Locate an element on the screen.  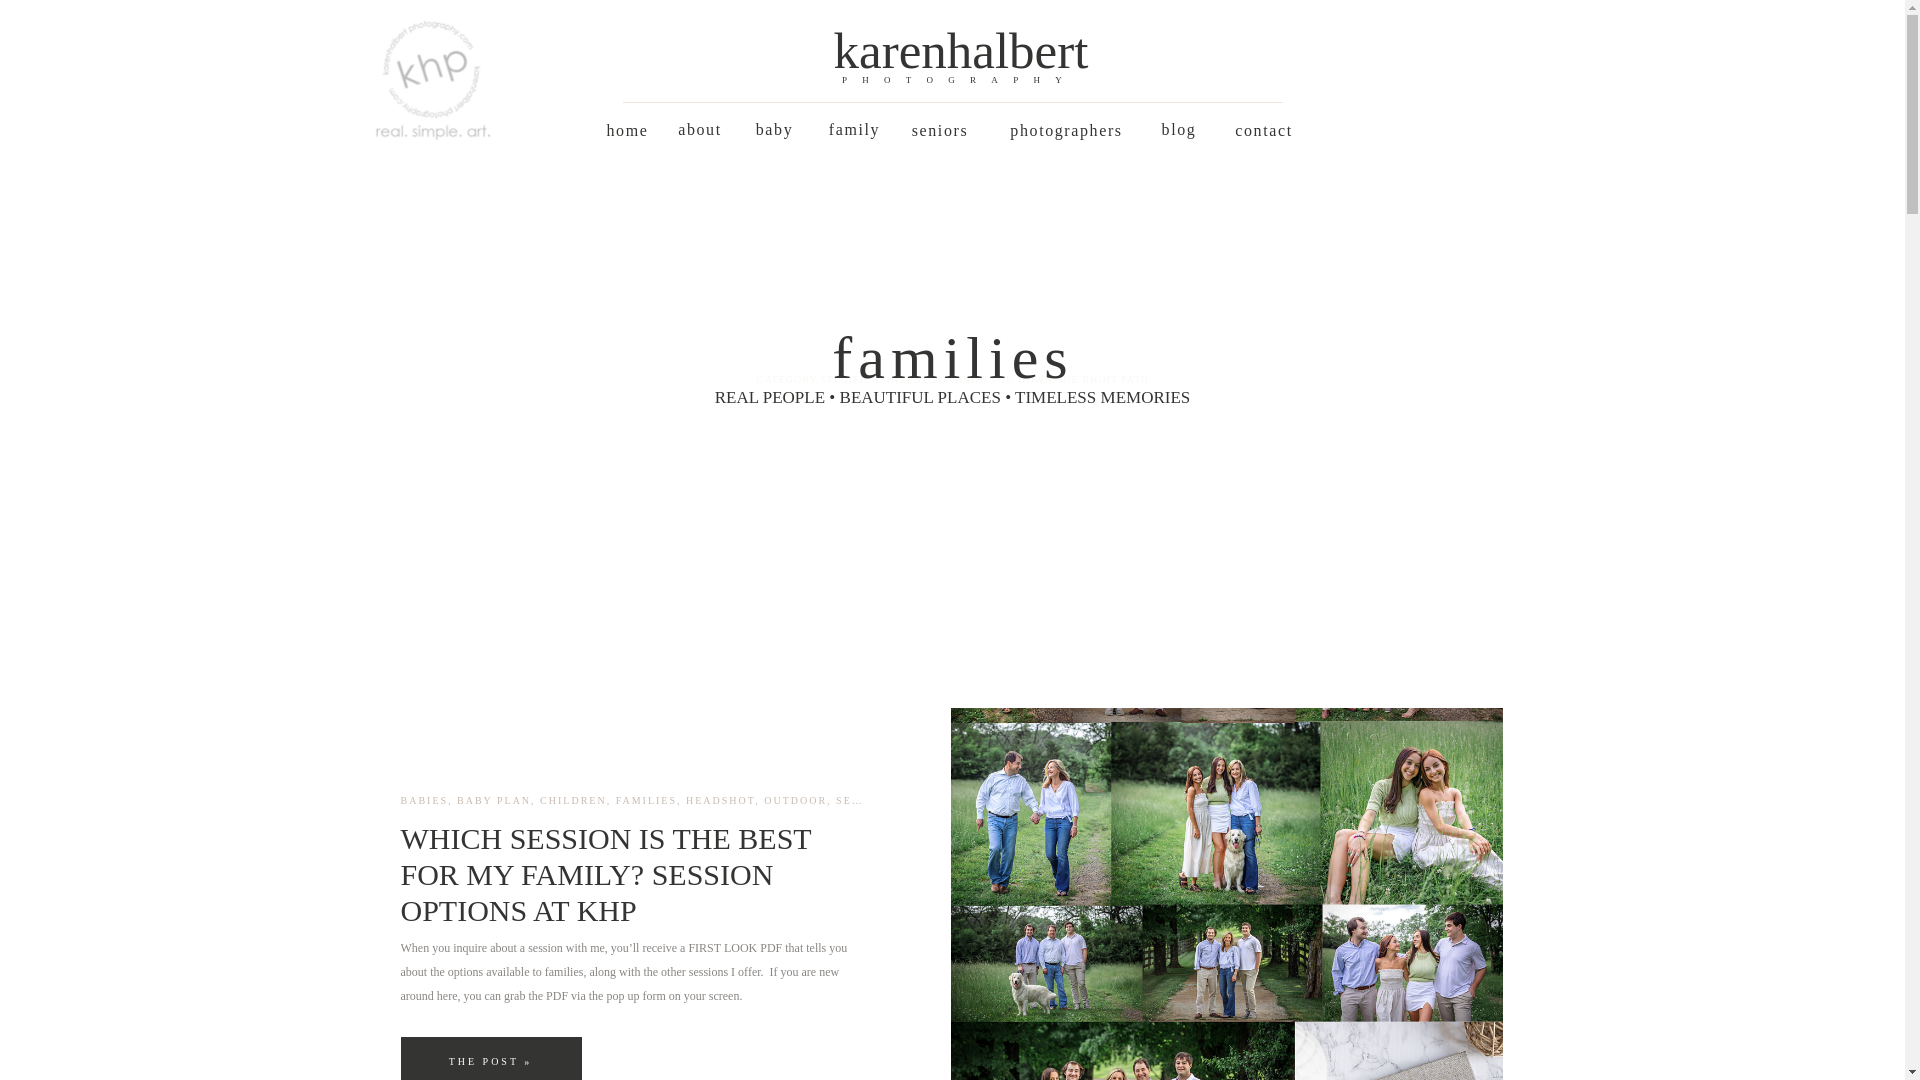
blog is located at coordinates (1180, 130).